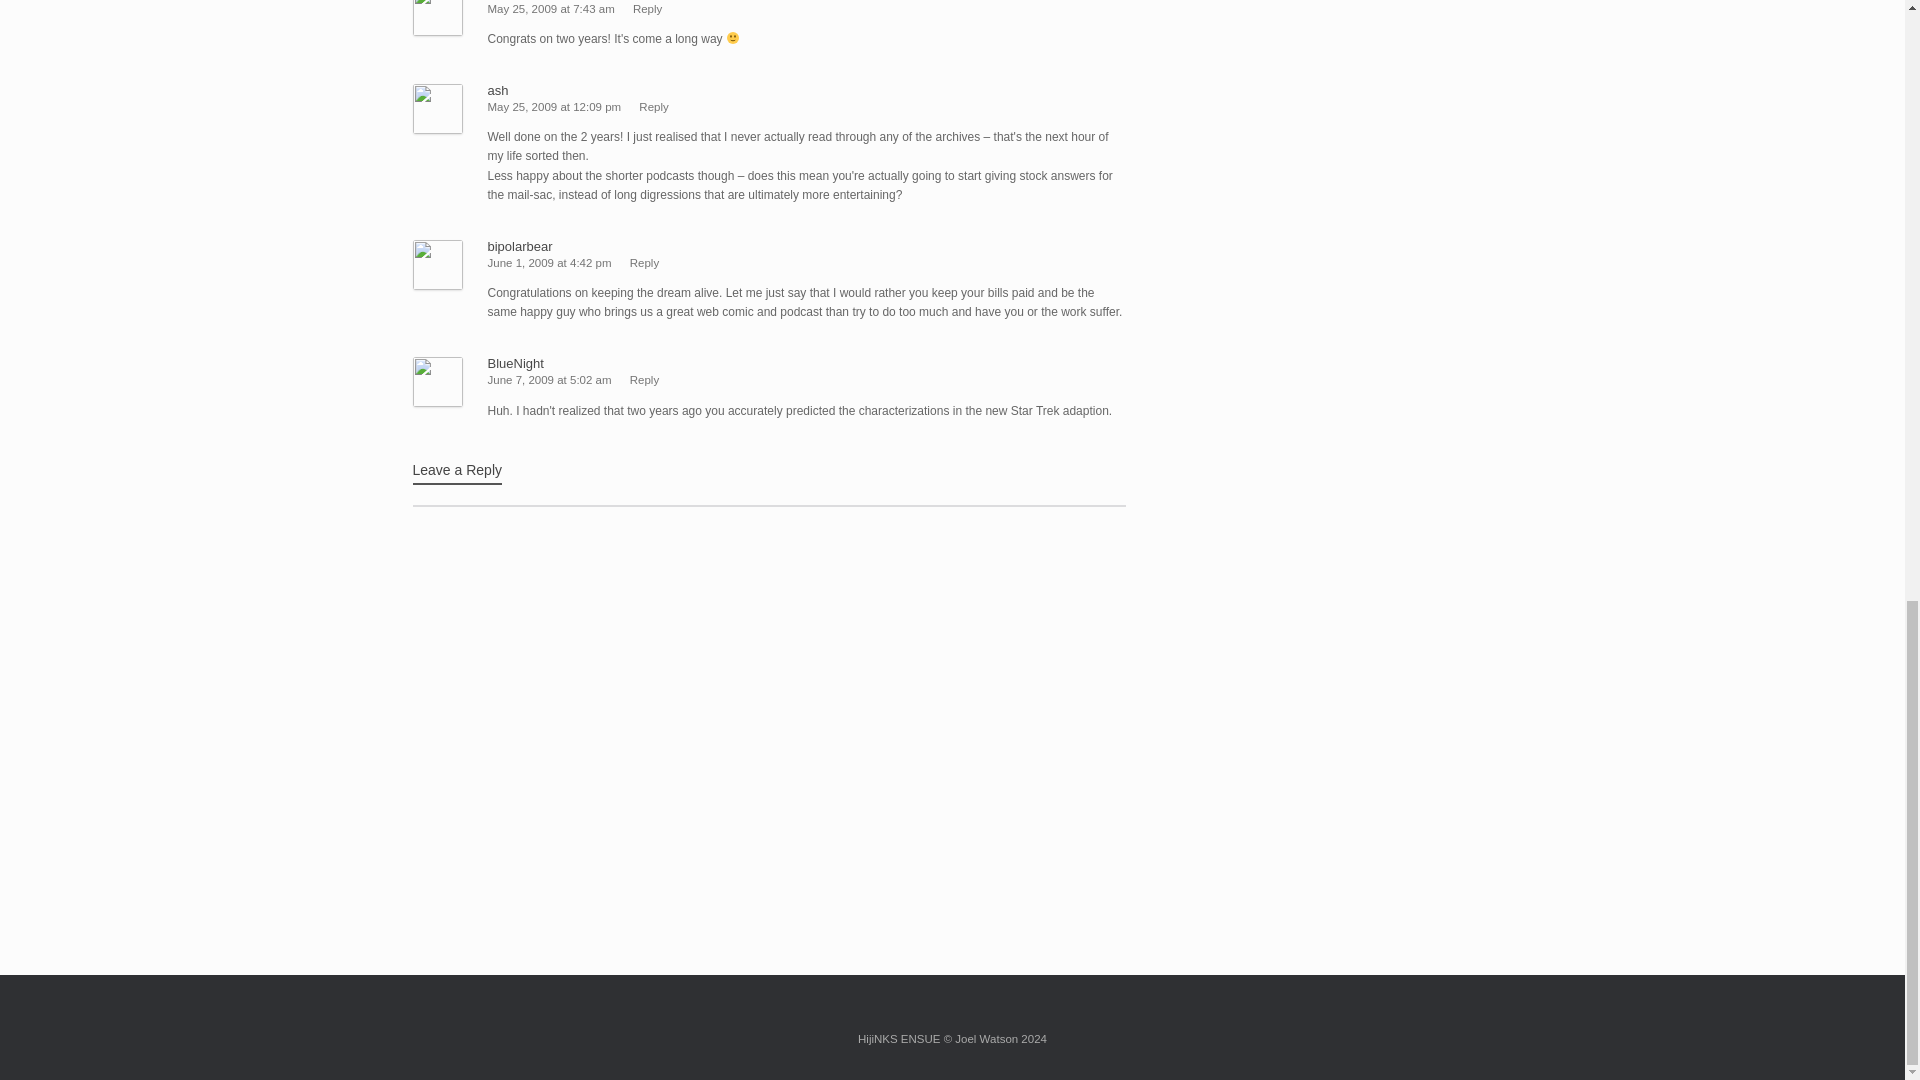 This screenshot has width=1920, height=1080. I want to click on ash, so click(498, 90).